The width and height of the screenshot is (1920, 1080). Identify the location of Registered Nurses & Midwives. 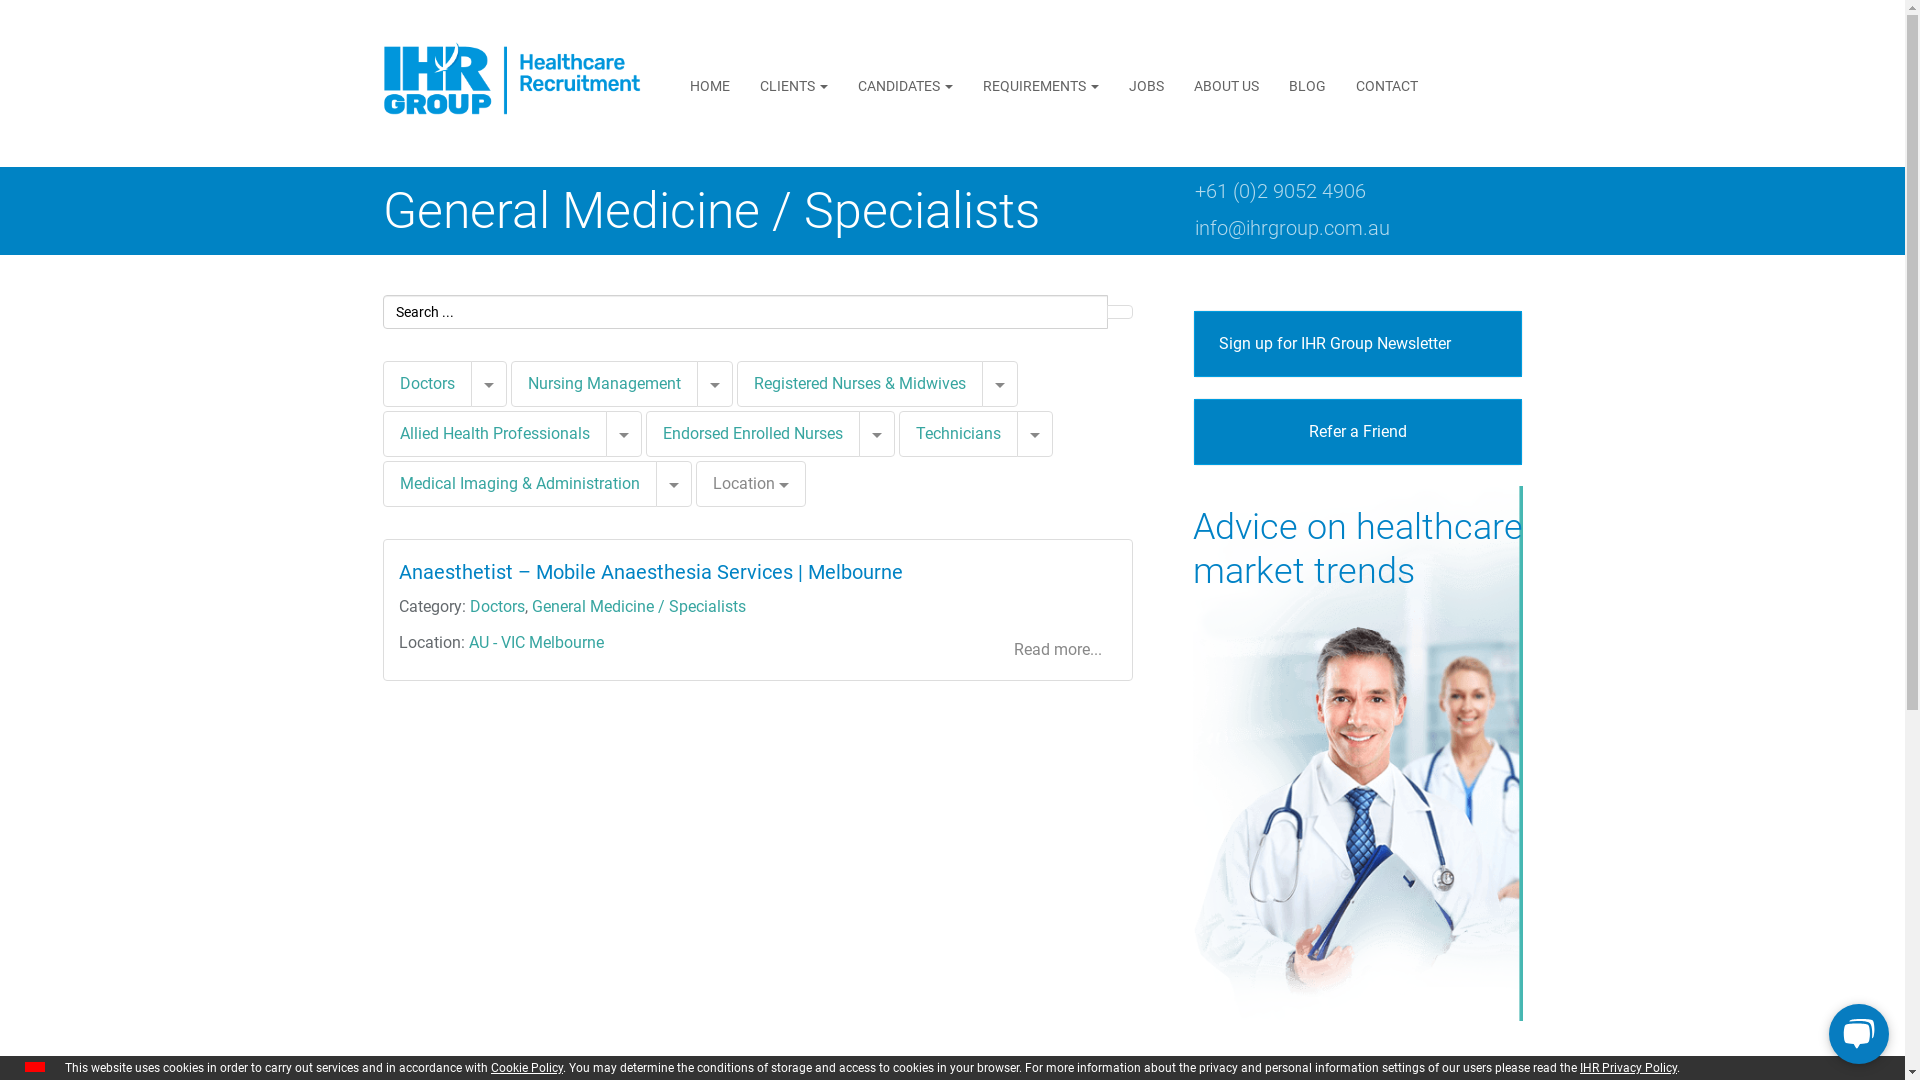
(859, 384).